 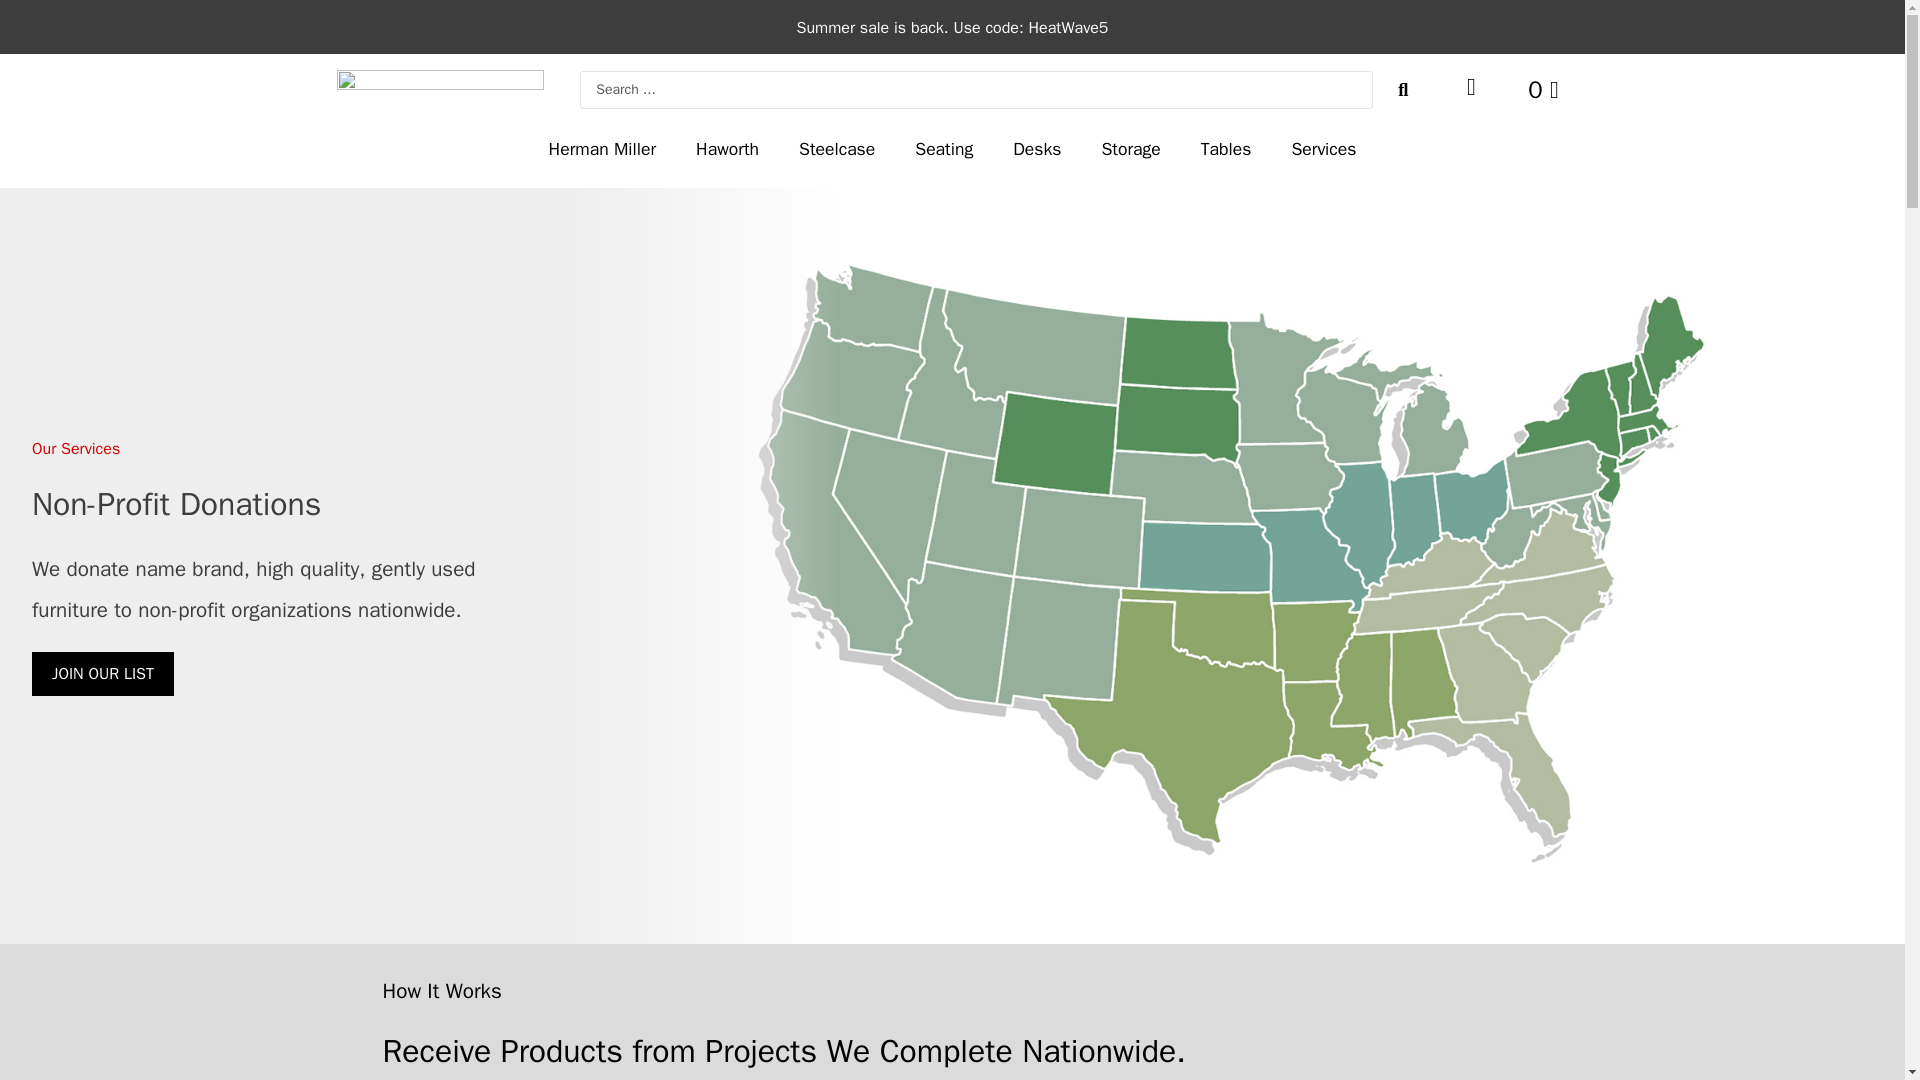 What do you see at coordinates (1324, 148) in the screenshot?
I see `Services` at bounding box center [1324, 148].